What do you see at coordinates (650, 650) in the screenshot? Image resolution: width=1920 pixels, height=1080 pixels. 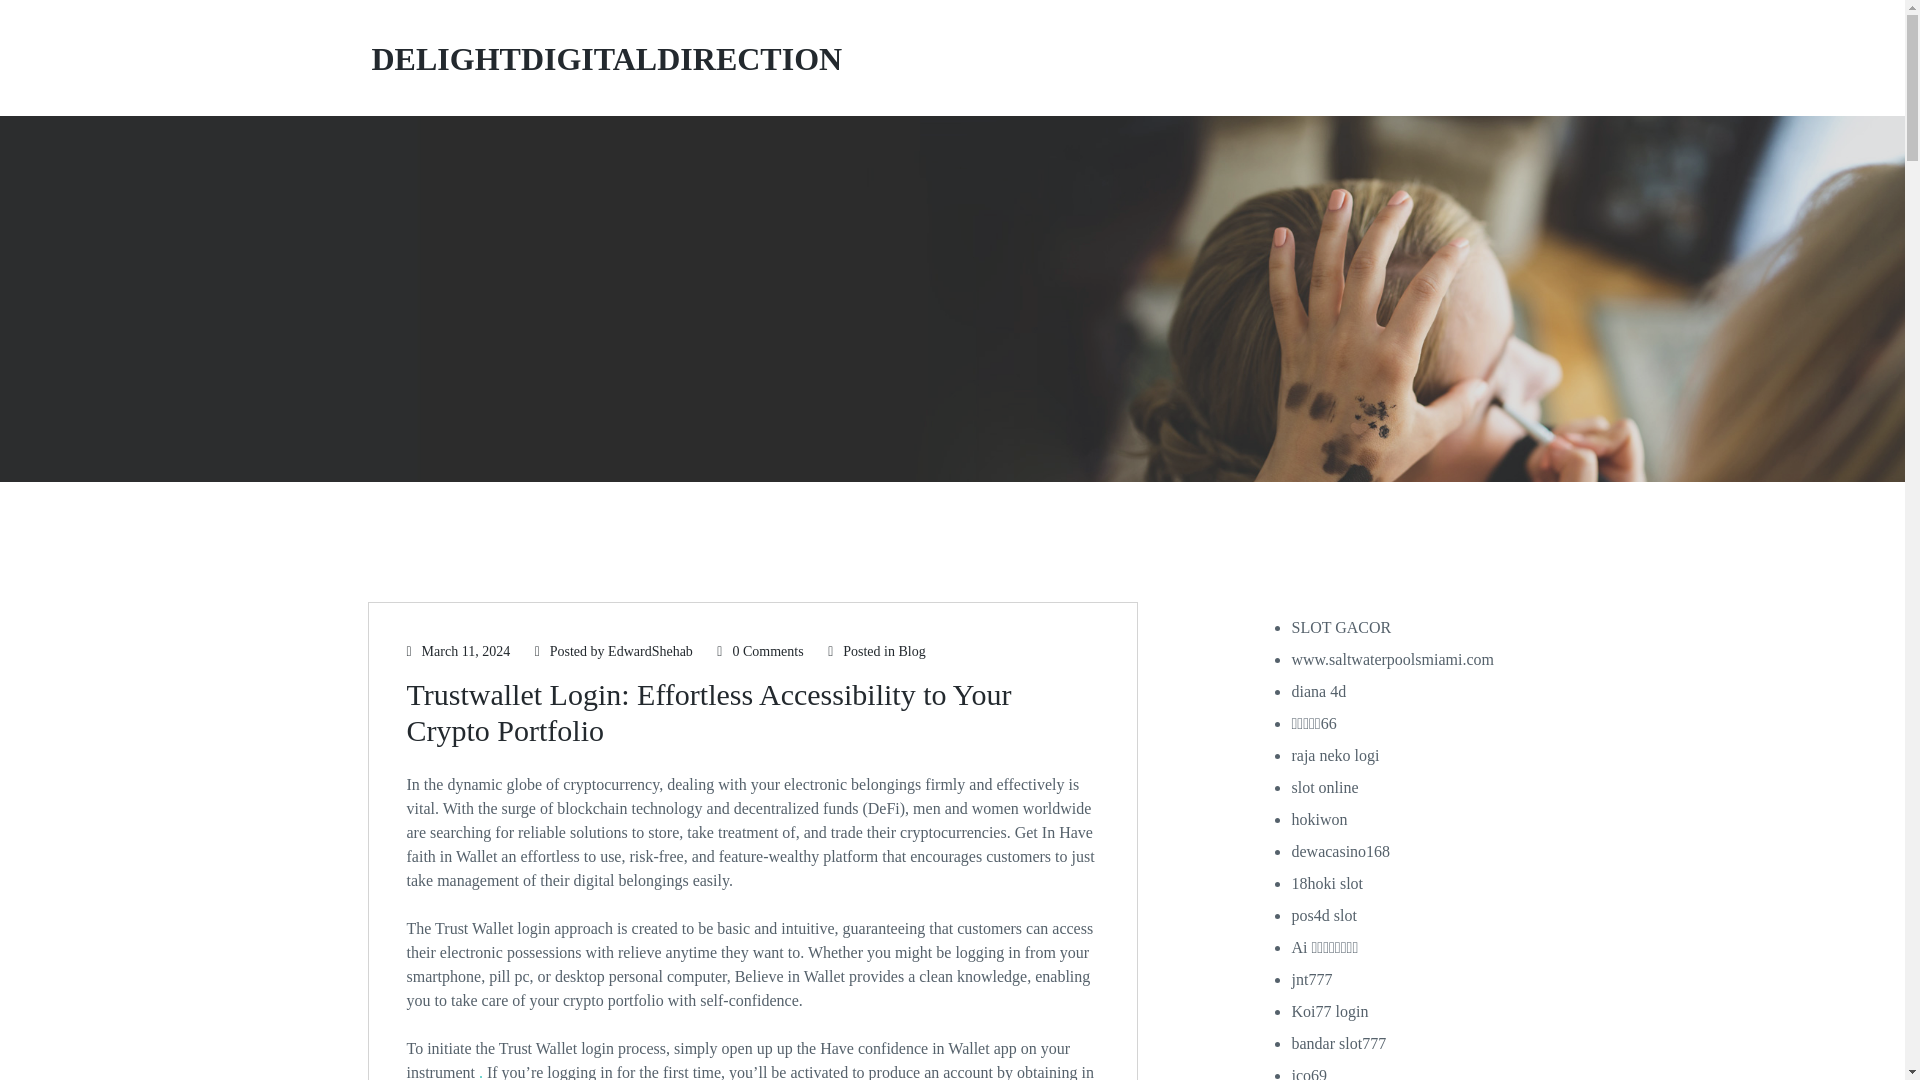 I see `EdwardShehab` at bounding box center [650, 650].